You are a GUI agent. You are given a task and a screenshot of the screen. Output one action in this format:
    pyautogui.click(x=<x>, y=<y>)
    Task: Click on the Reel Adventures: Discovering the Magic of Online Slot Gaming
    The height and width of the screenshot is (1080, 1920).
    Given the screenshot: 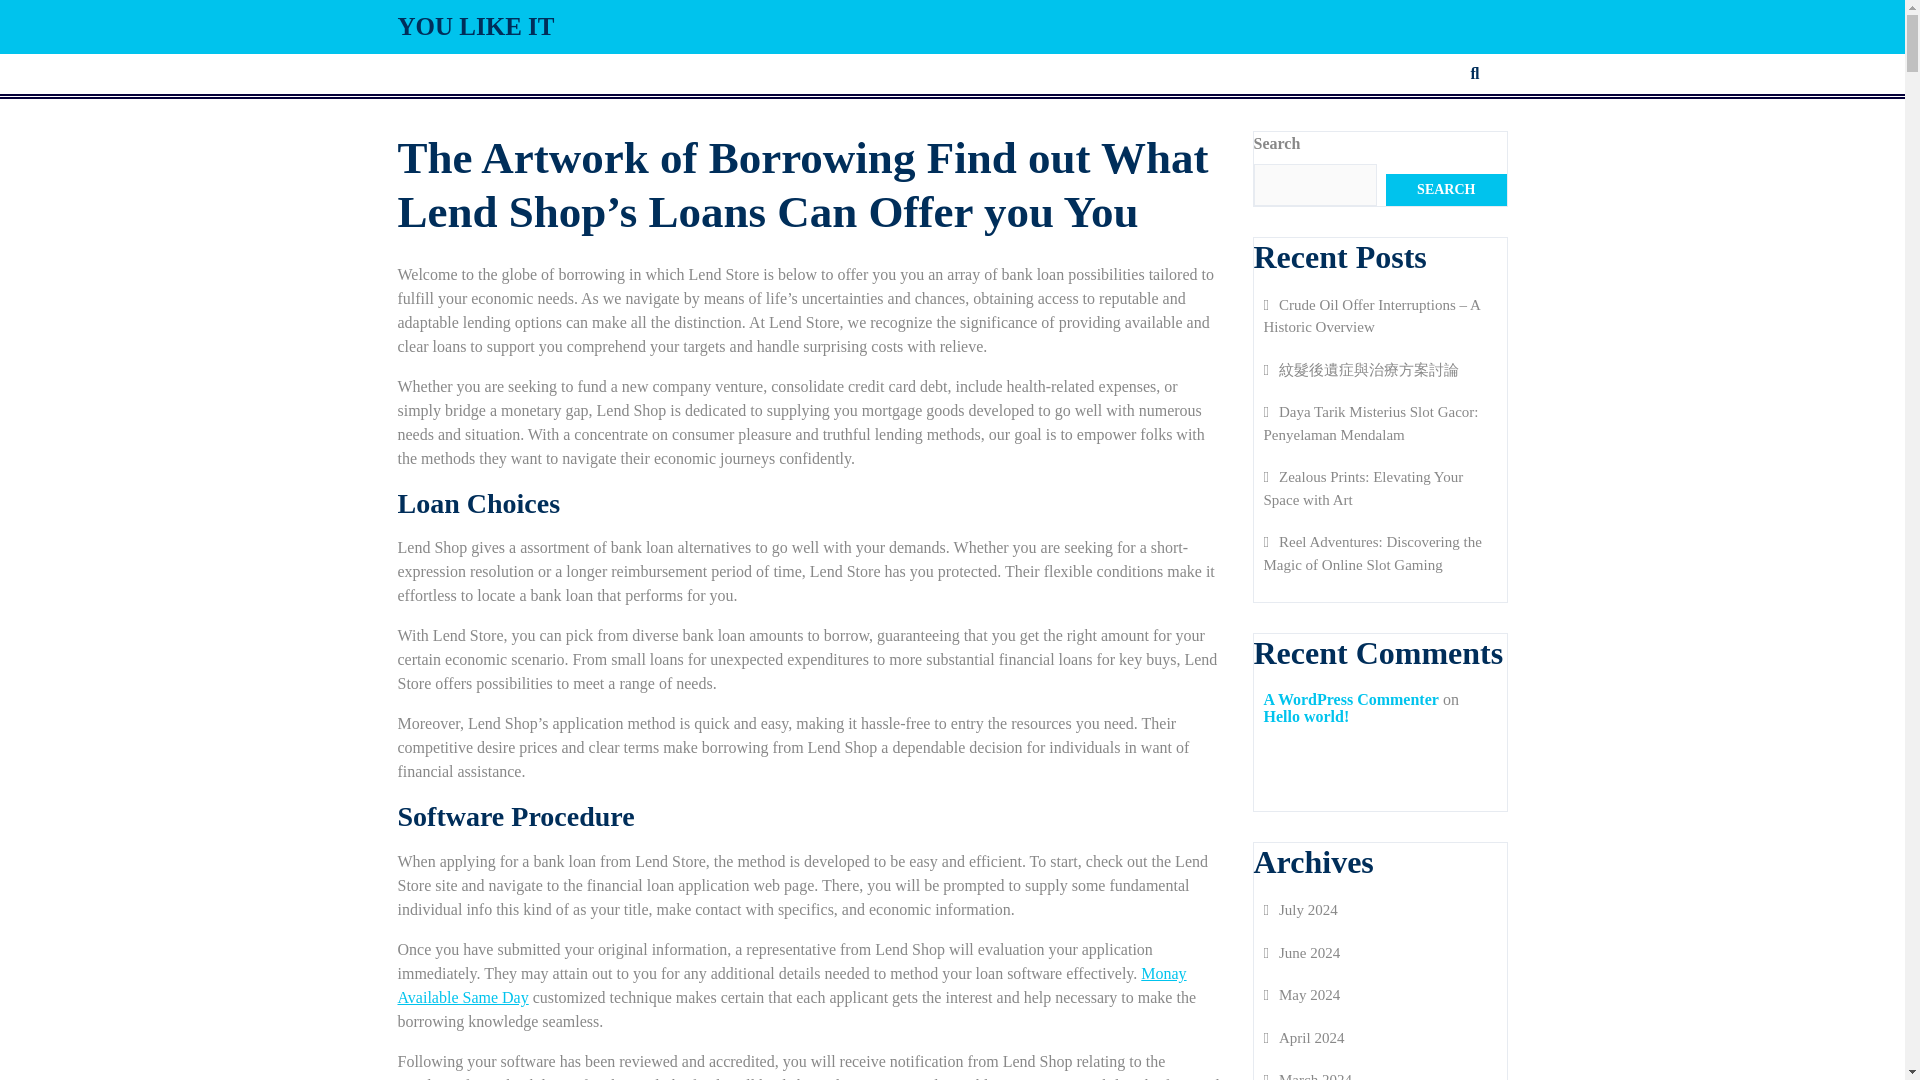 What is the action you would take?
    pyautogui.click(x=1372, y=553)
    